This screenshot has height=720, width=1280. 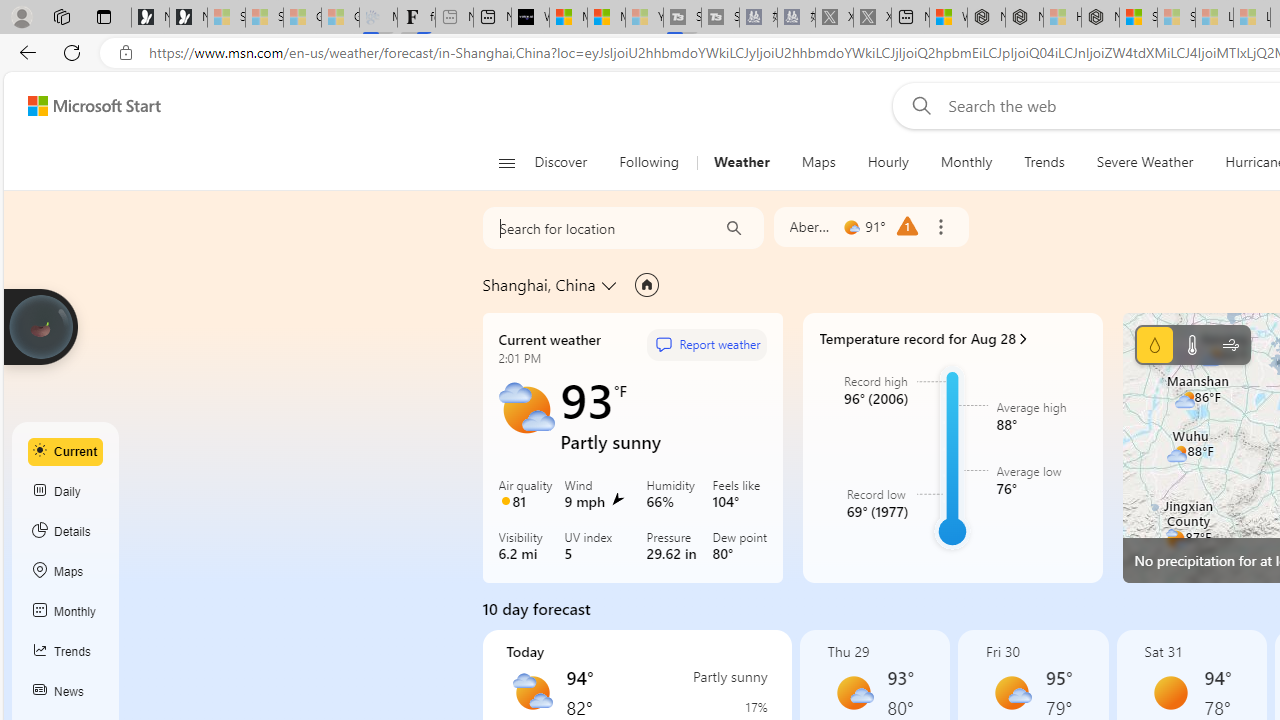 What do you see at coordinates (1230, 344) in the screenshot?
I see `Wind` at bounding box center [1230, 344].